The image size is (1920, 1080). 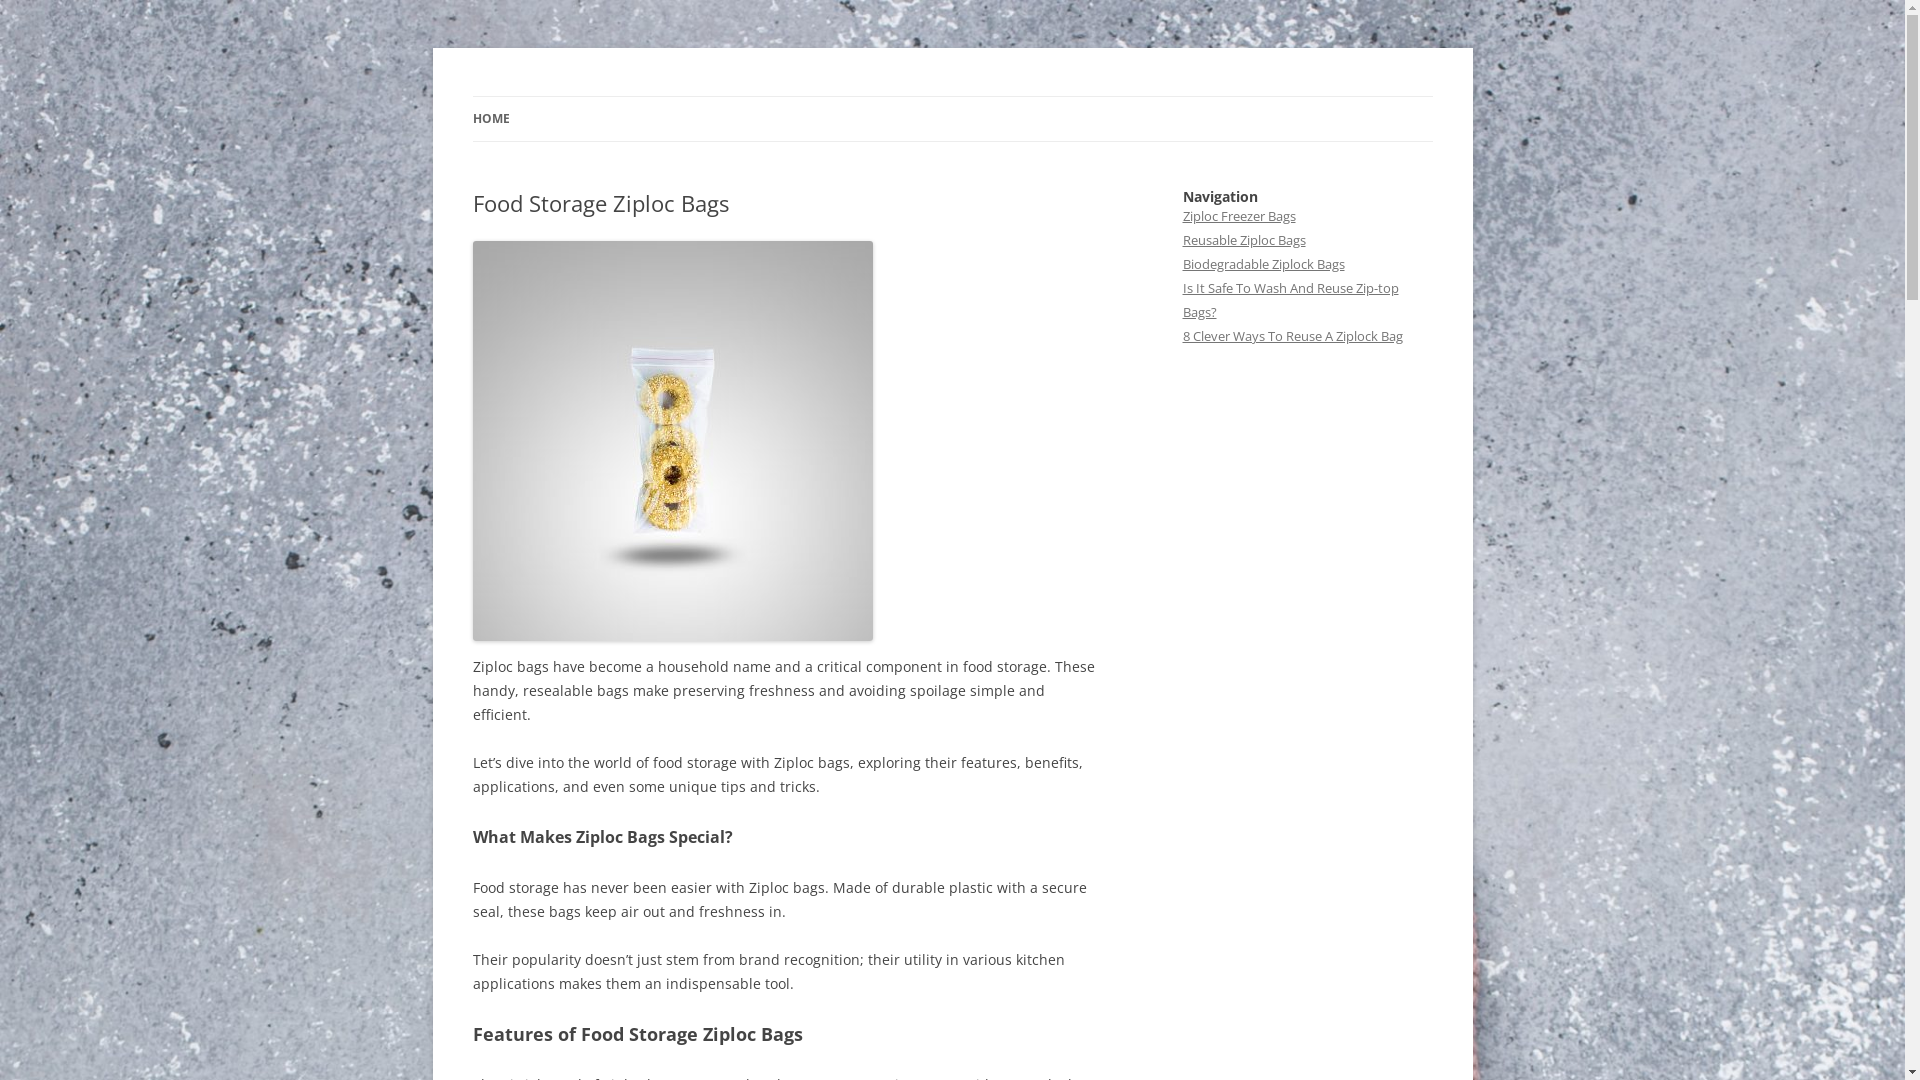 What do you see at coordinates (490, 119) in the screenshot?
I see `HOME` at bounding box center [490, 119].